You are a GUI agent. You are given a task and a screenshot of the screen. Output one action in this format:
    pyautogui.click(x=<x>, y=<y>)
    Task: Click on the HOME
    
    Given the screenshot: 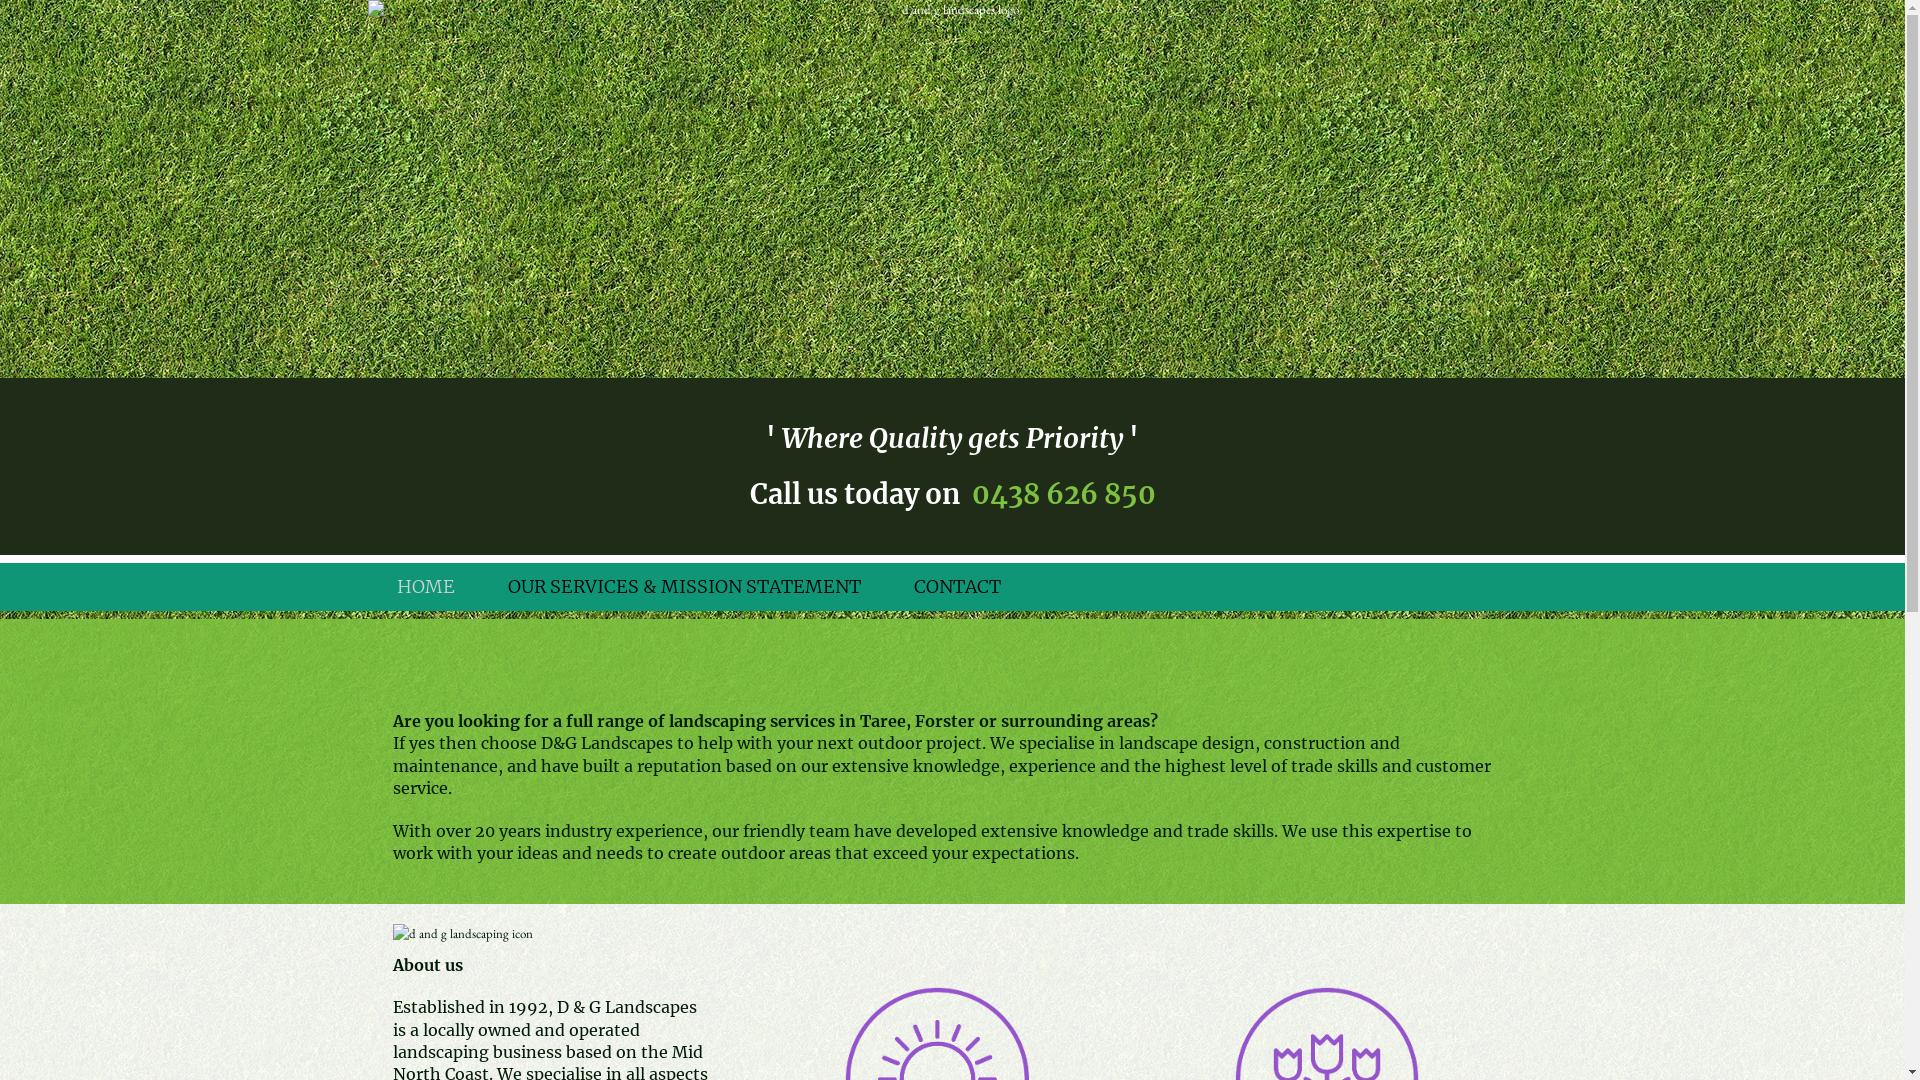 What is the action you would take?
    pyautogui.click(x=425, y=587)
    